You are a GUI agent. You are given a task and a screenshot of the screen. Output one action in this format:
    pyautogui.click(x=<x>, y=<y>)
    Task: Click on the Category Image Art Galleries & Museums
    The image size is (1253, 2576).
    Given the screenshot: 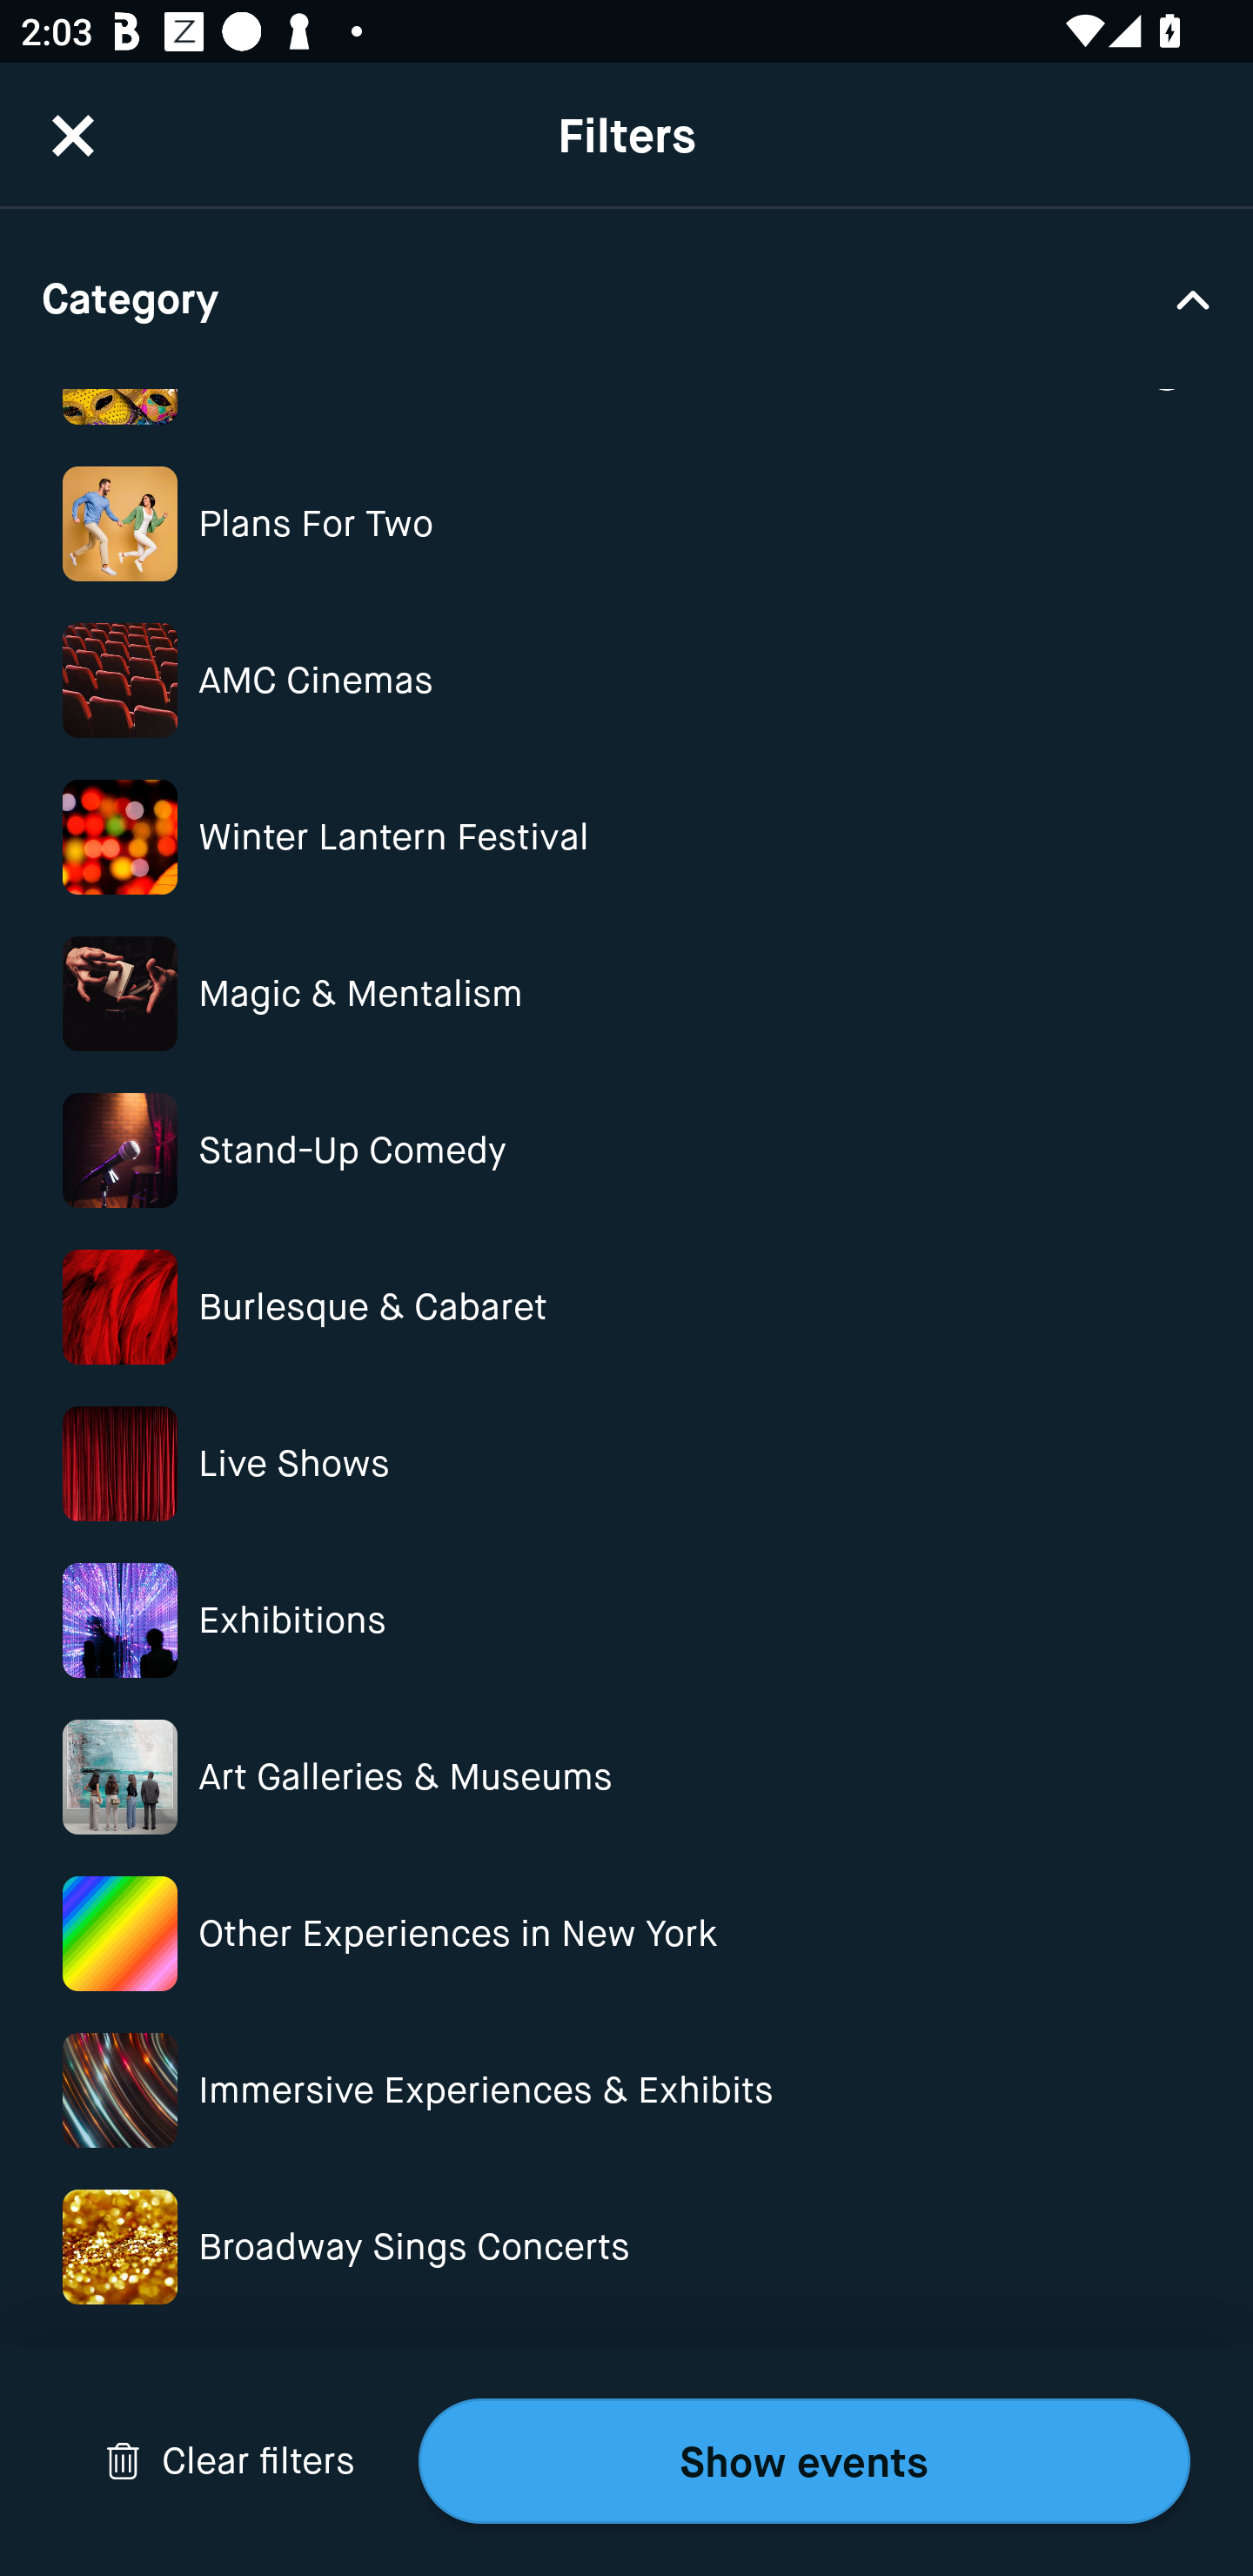 What is the action you would take?
    pyautogui.click(x=626, y=1777)
    